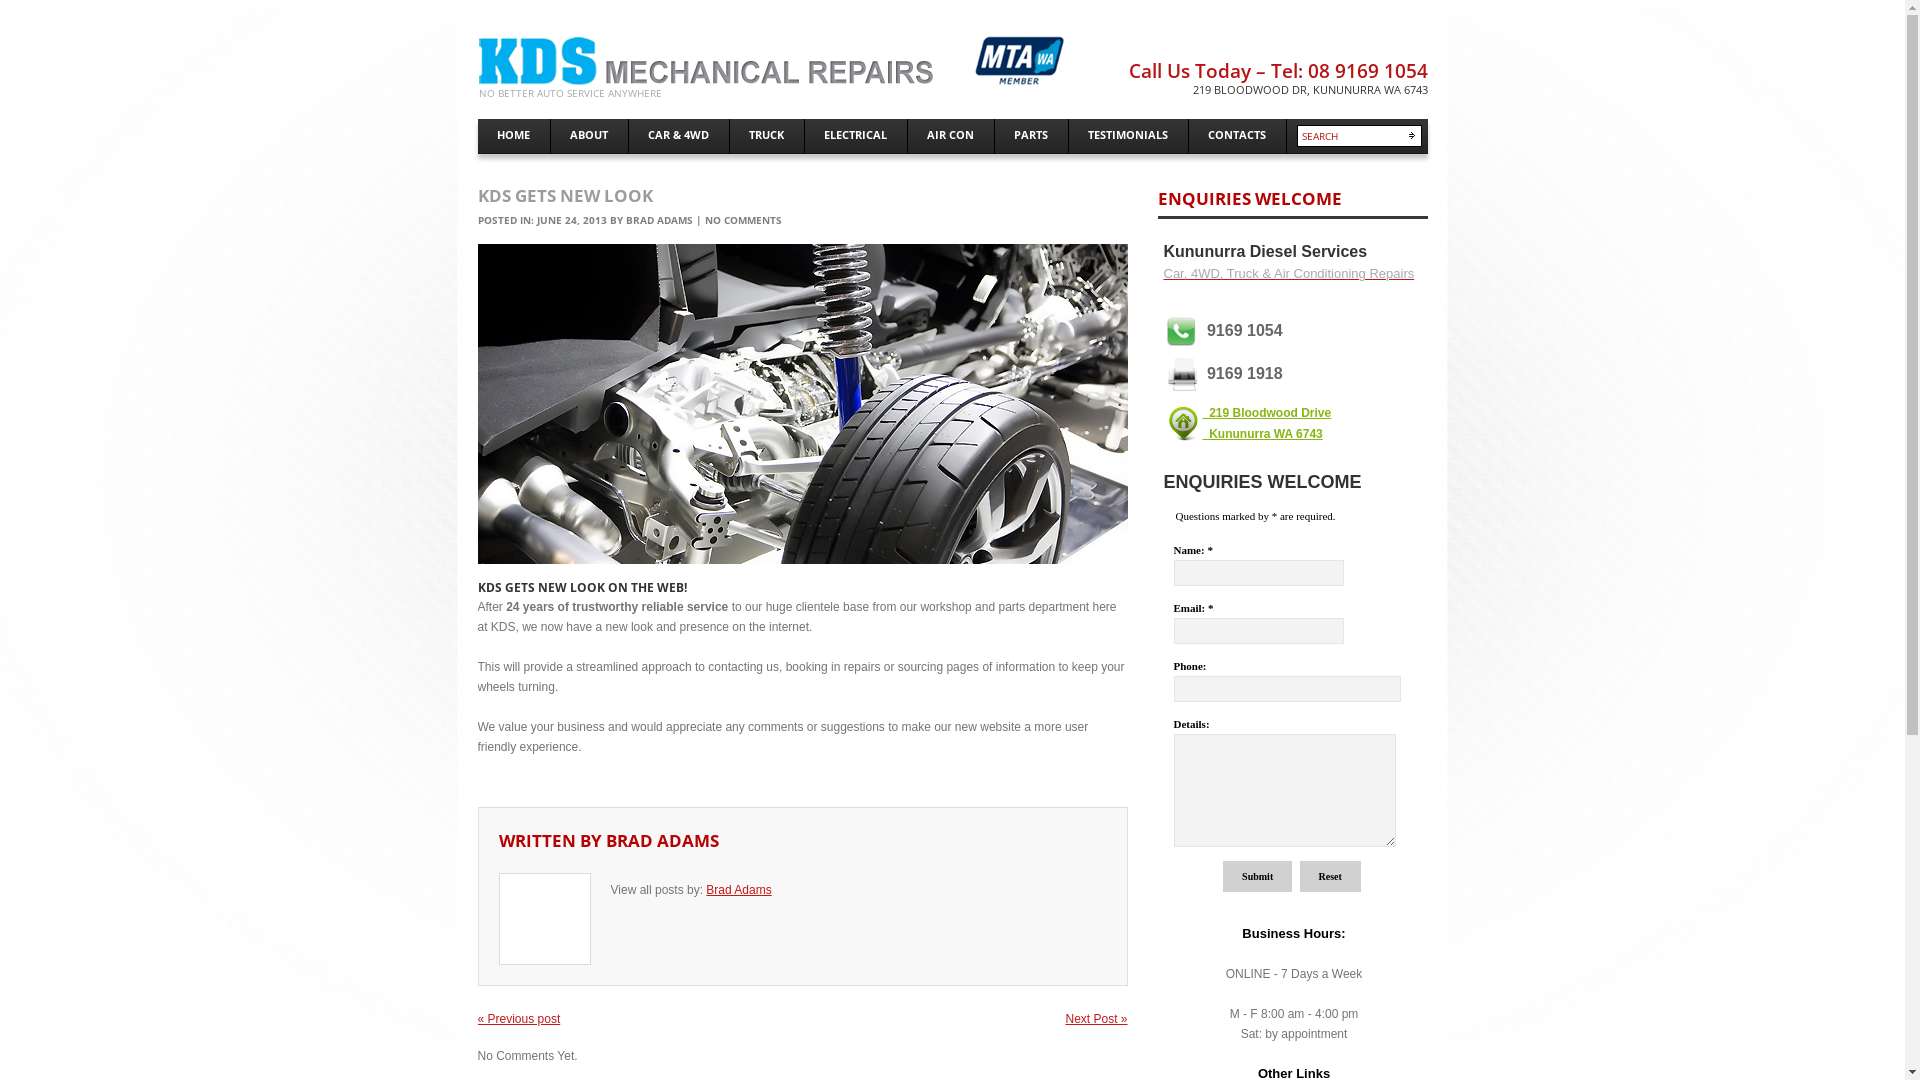  What do you see at coordinates (588, 136) in the screenshot?
I see `ABOUT` at bounding box center [588, 136].